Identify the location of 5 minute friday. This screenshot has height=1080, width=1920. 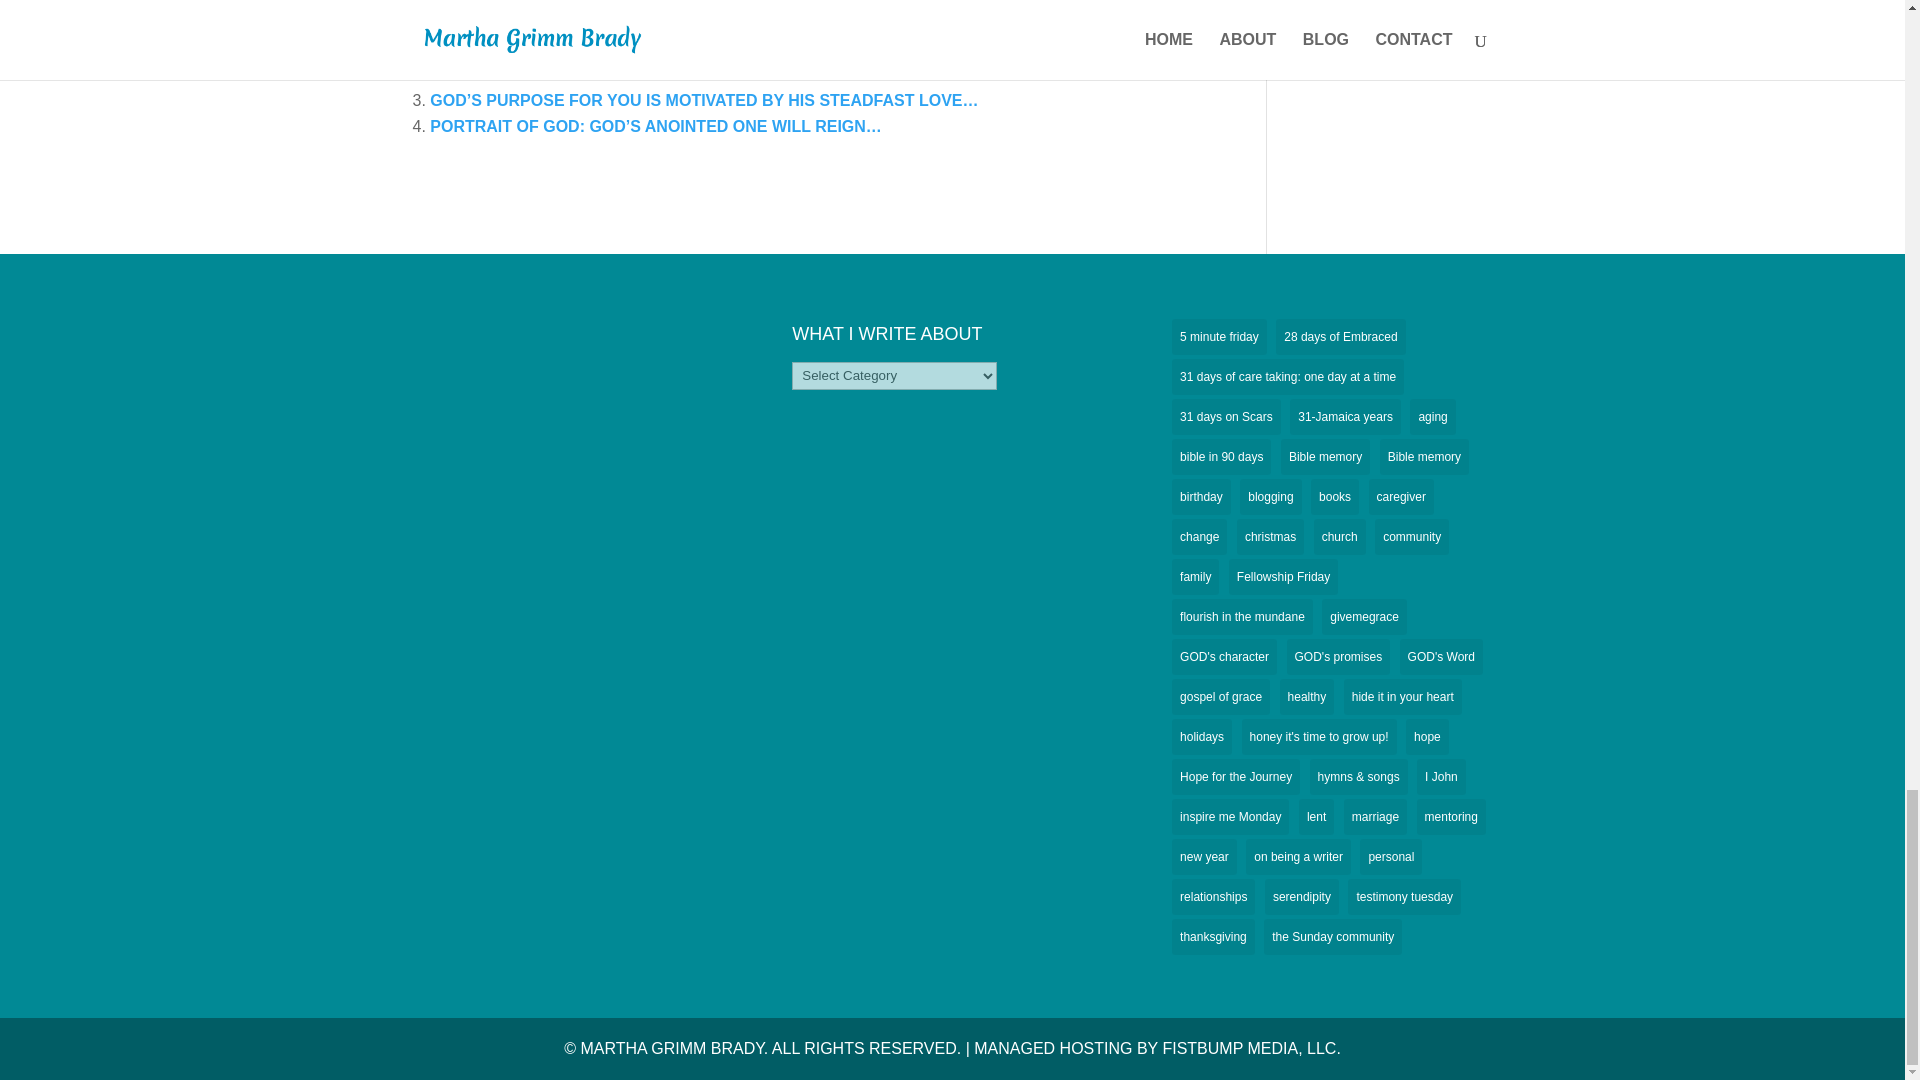
(1219, 336).